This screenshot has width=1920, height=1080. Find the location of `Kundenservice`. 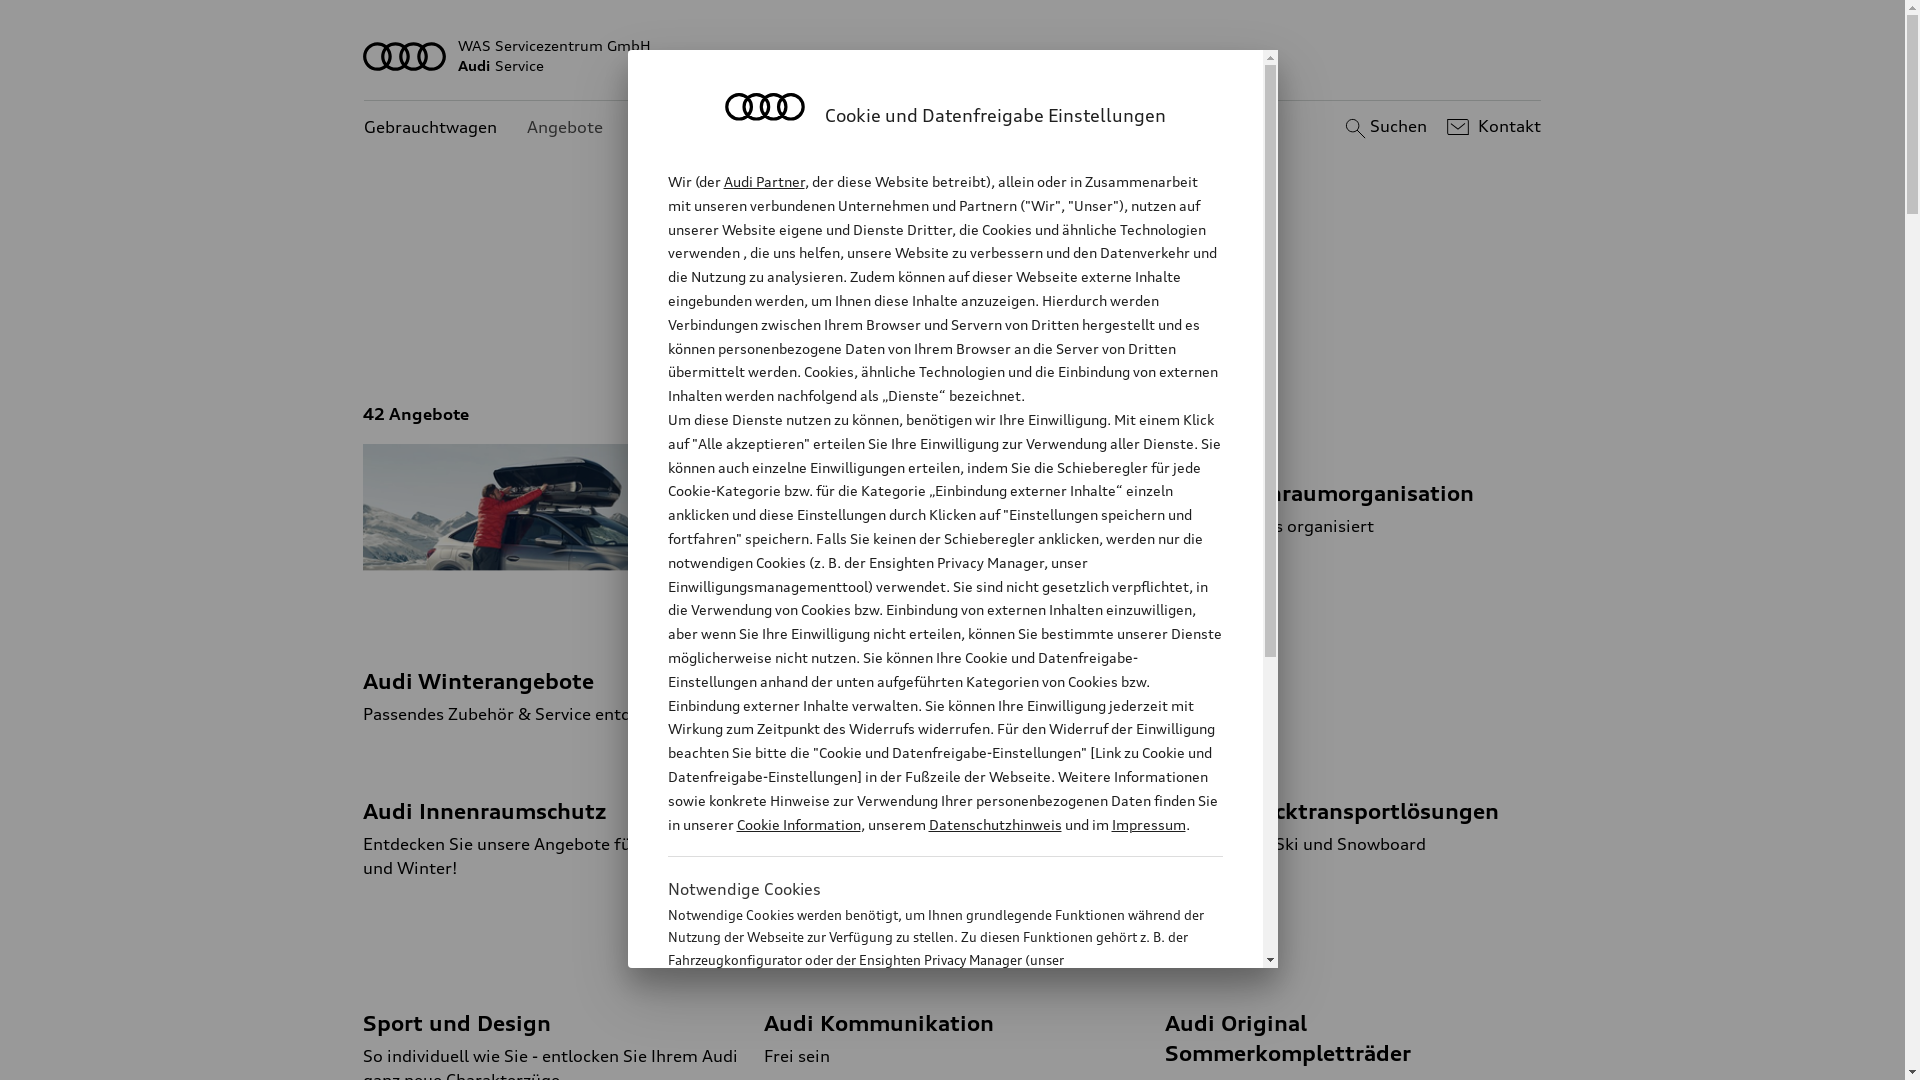

Kundenservice is located at coordinates (690, 128).